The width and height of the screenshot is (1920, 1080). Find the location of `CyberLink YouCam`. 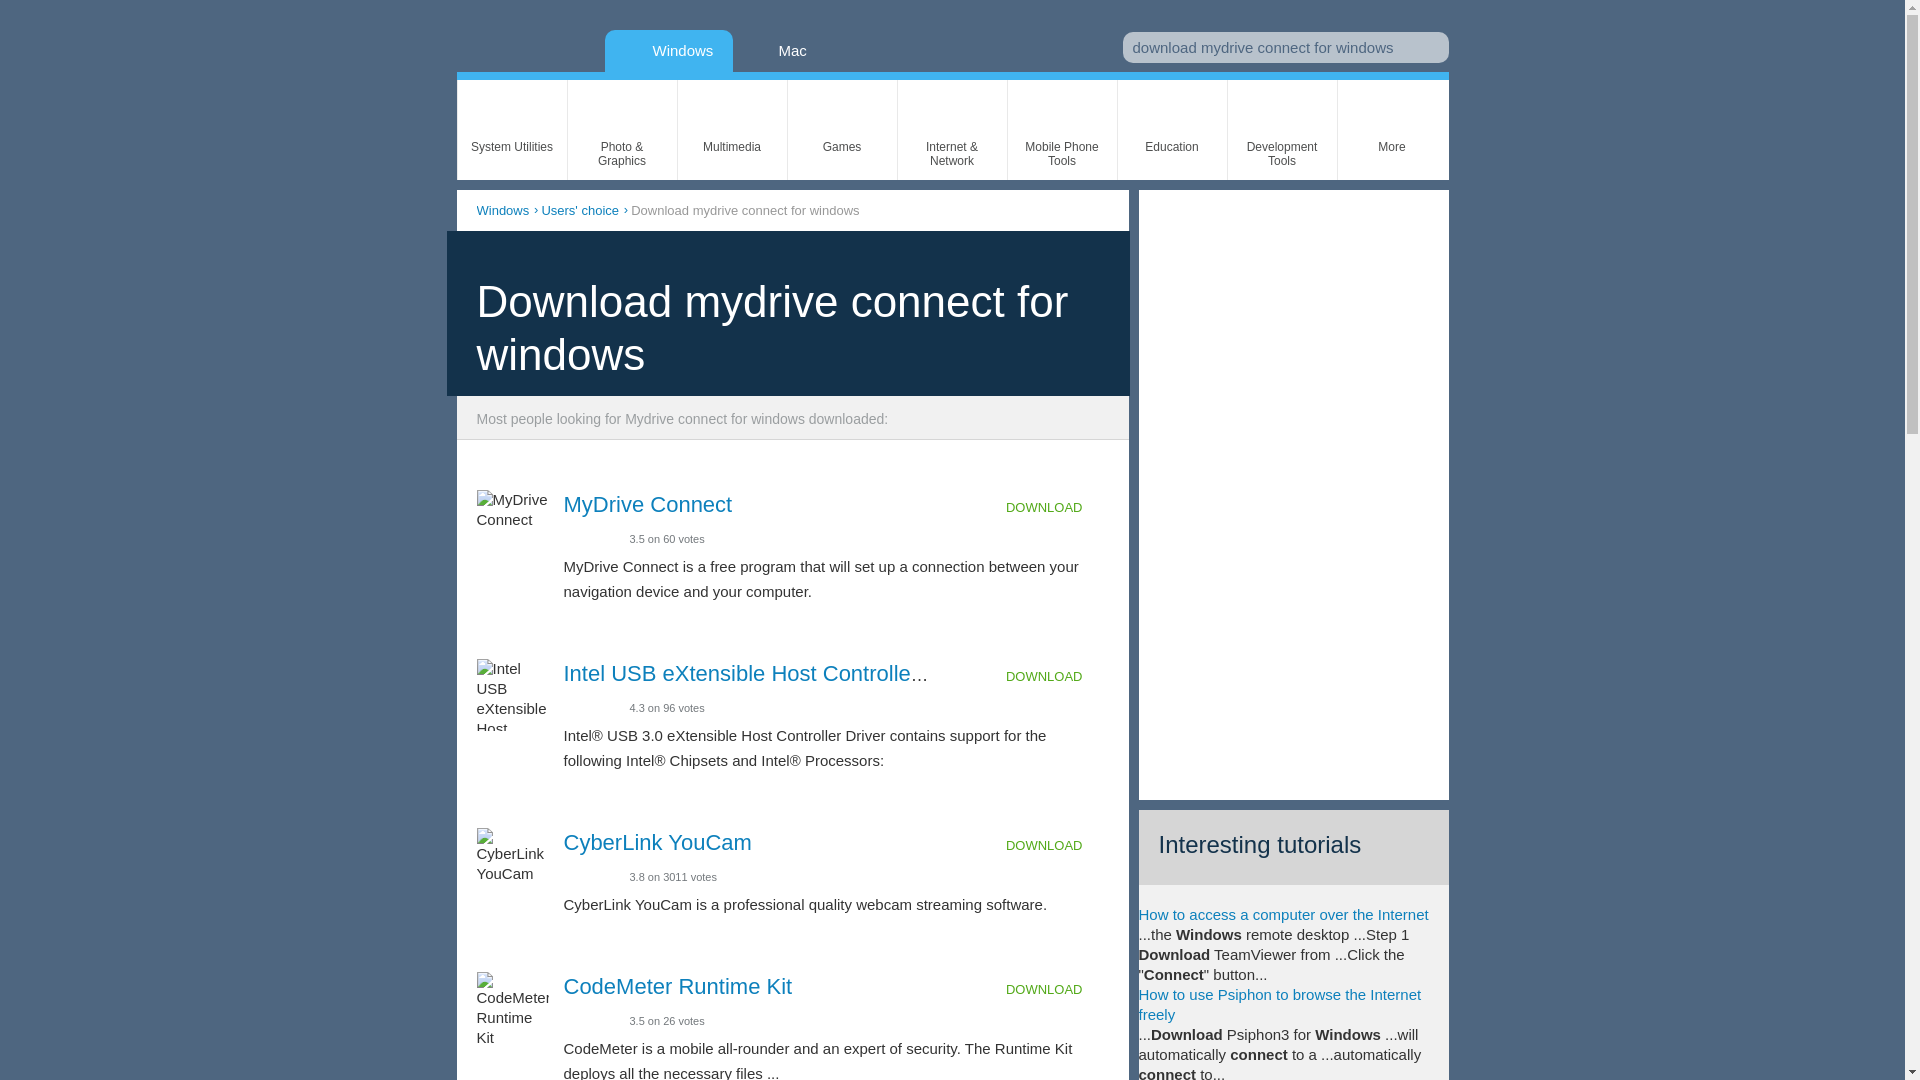

CyberLink YouCam is located at coordinates (658, 842).